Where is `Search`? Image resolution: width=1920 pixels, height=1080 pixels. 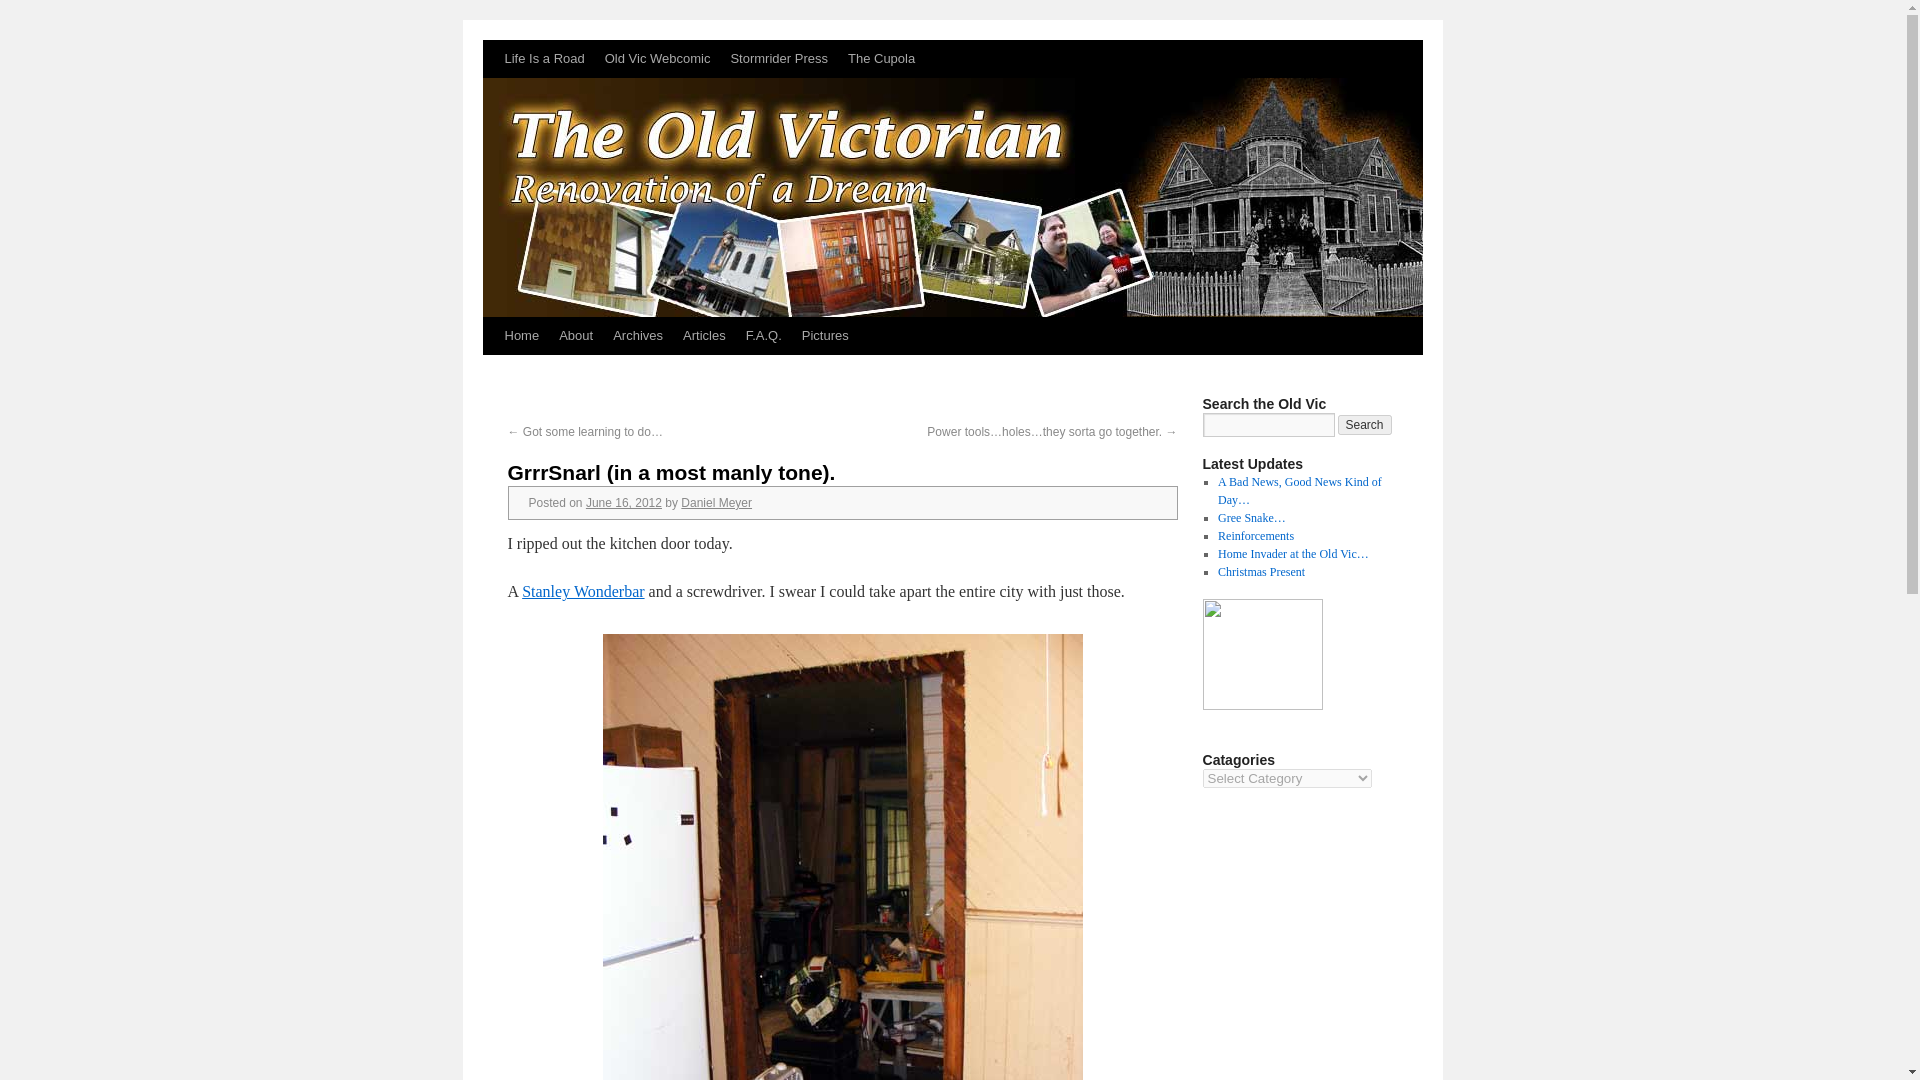
Search is located at coordinates (1365, 424).